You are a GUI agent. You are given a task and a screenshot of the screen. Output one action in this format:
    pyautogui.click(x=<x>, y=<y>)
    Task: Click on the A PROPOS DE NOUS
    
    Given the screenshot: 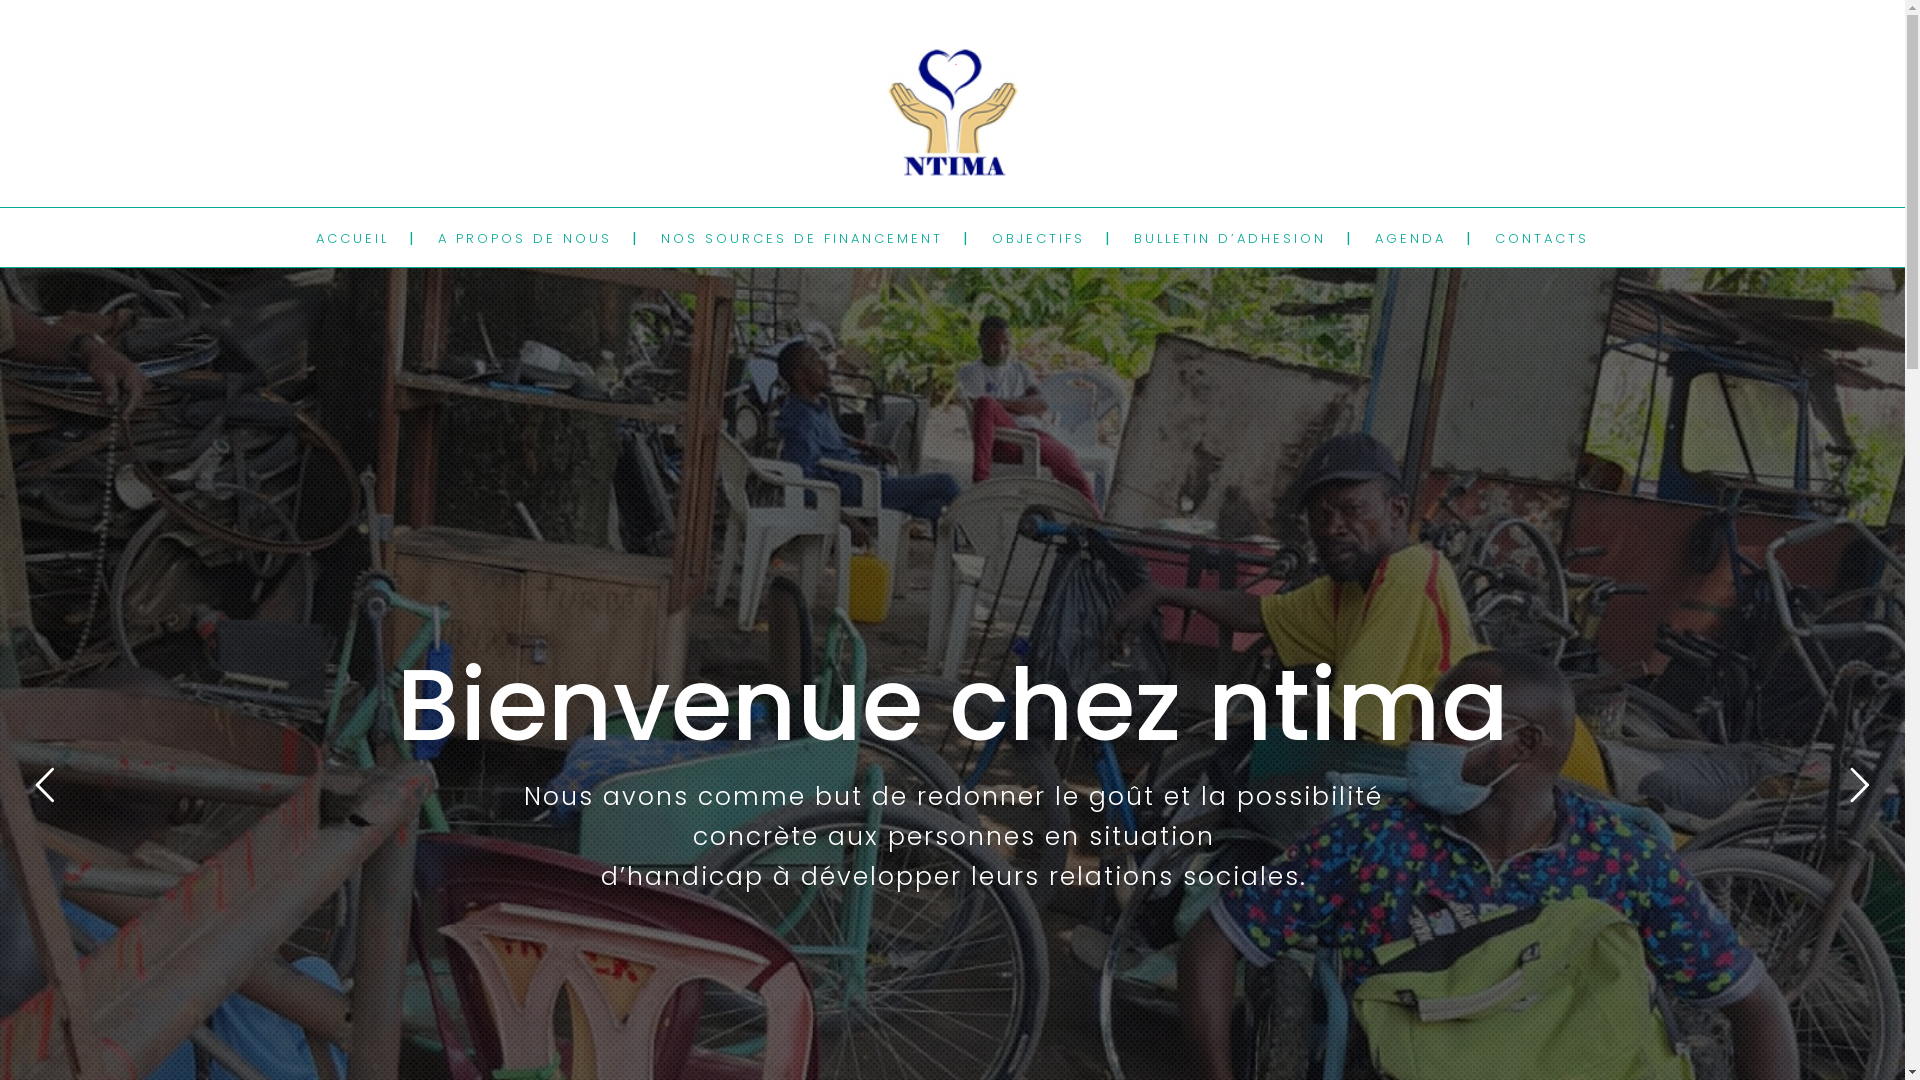 What is the action you would take?
    pyautogui.click(x=525, y=238)
    